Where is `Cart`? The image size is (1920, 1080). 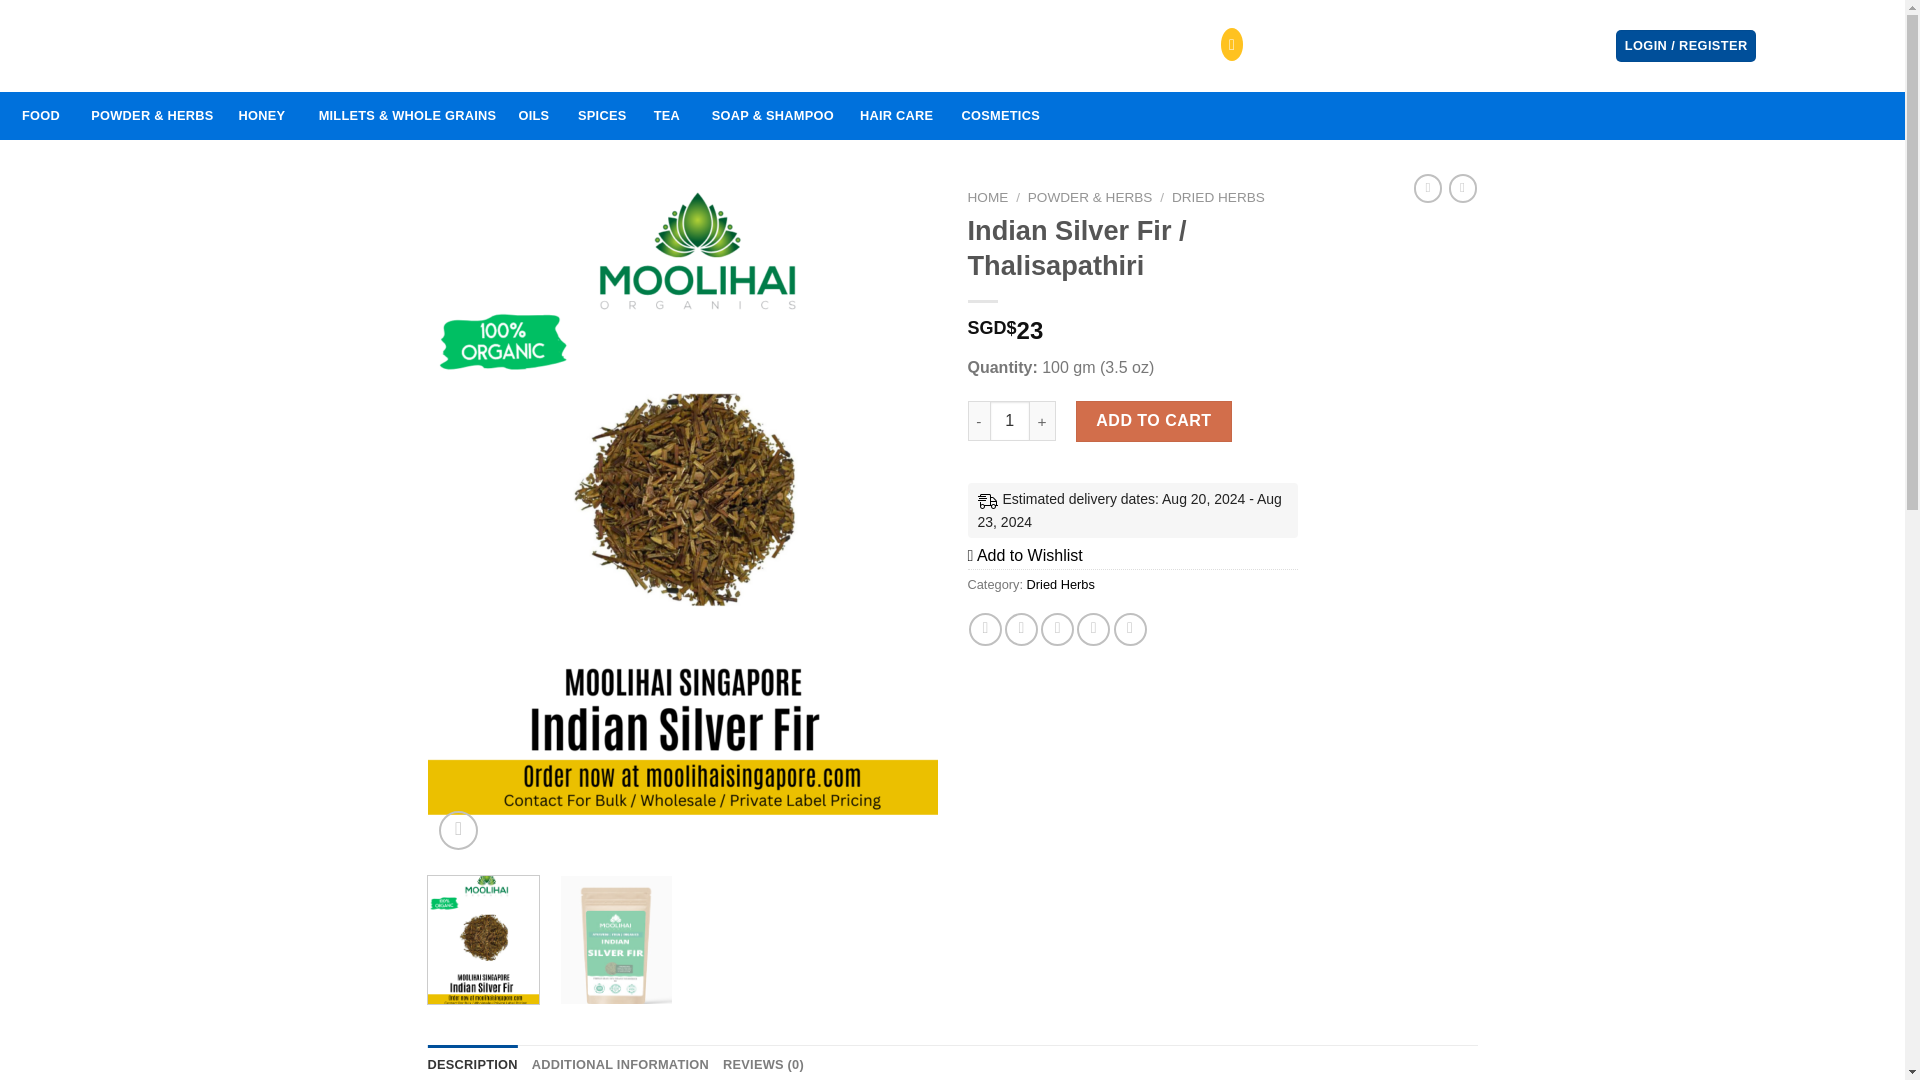 Cart is located at coordinates (1834, 46).